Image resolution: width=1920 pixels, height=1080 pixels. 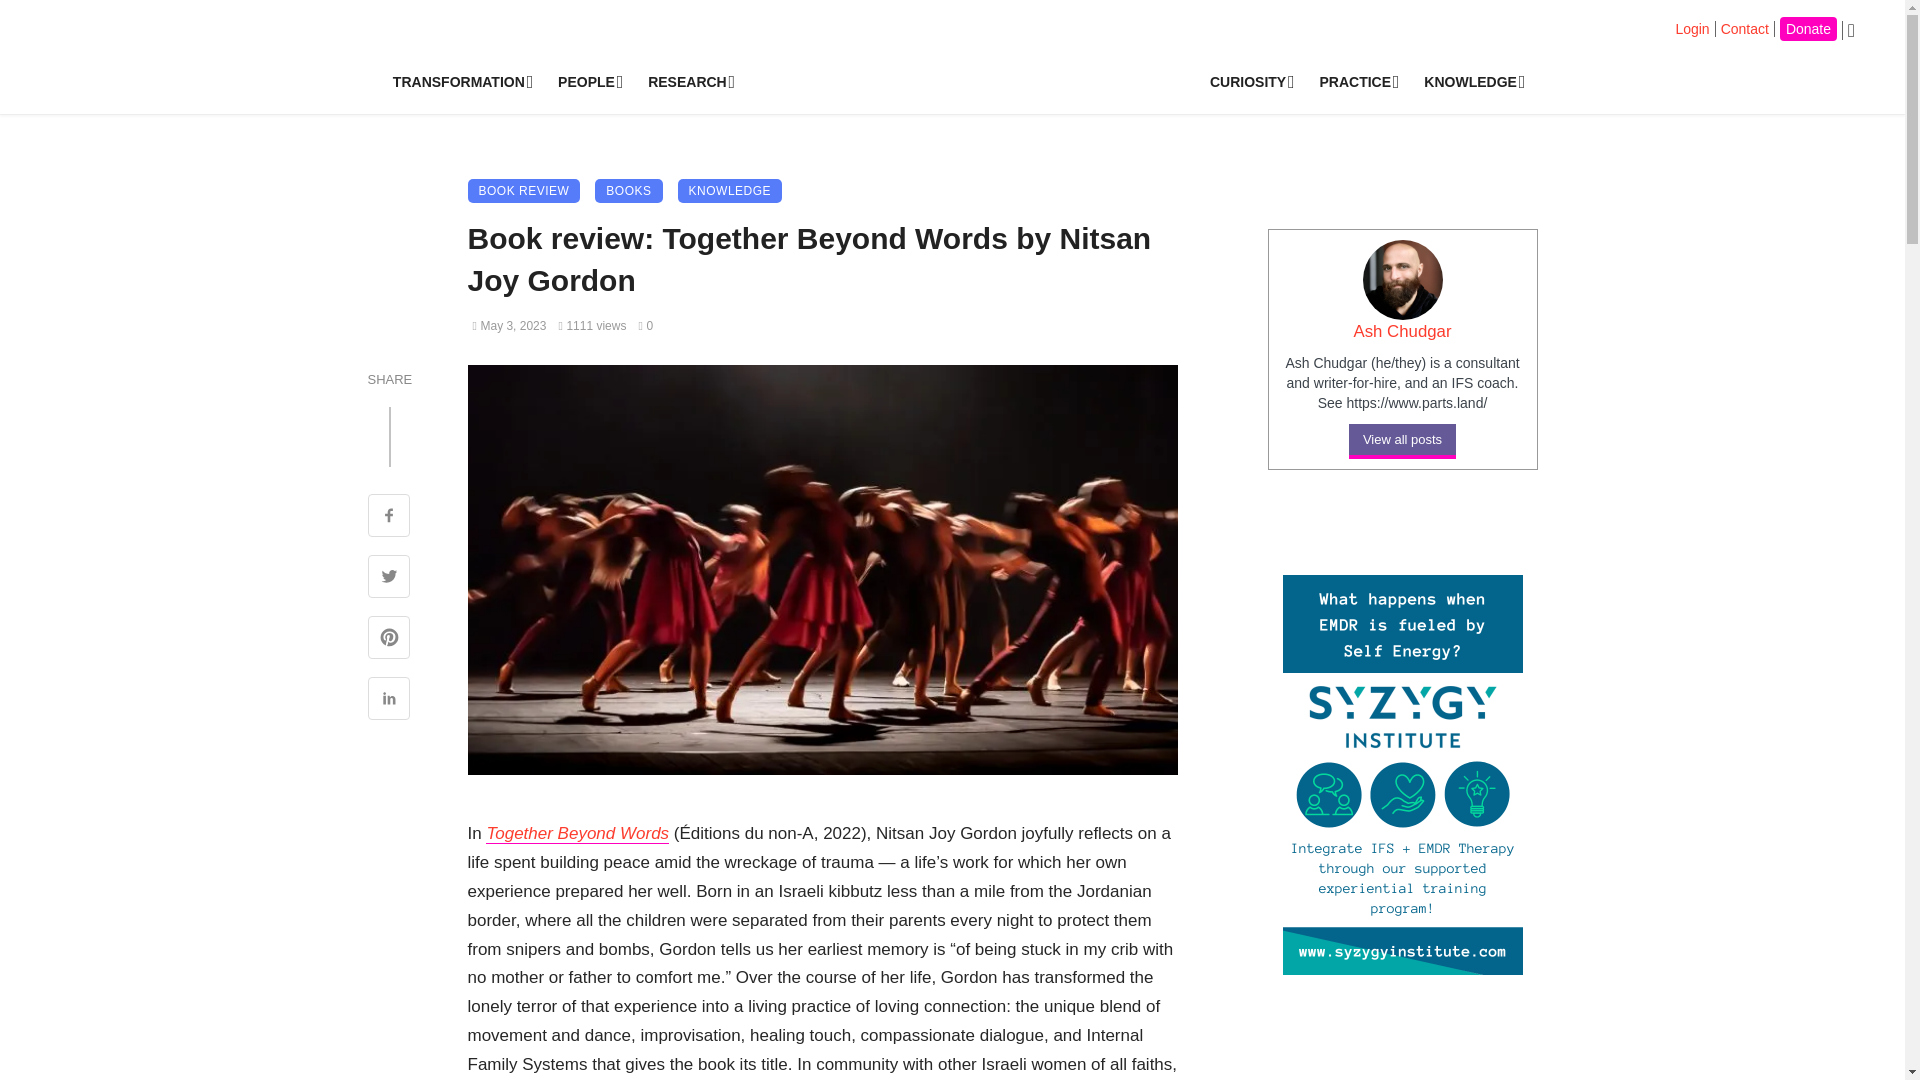 What do you see at coordinates (628, 191) in the screenshot?
I see `BOOKS` at bounding box center [628, 191].